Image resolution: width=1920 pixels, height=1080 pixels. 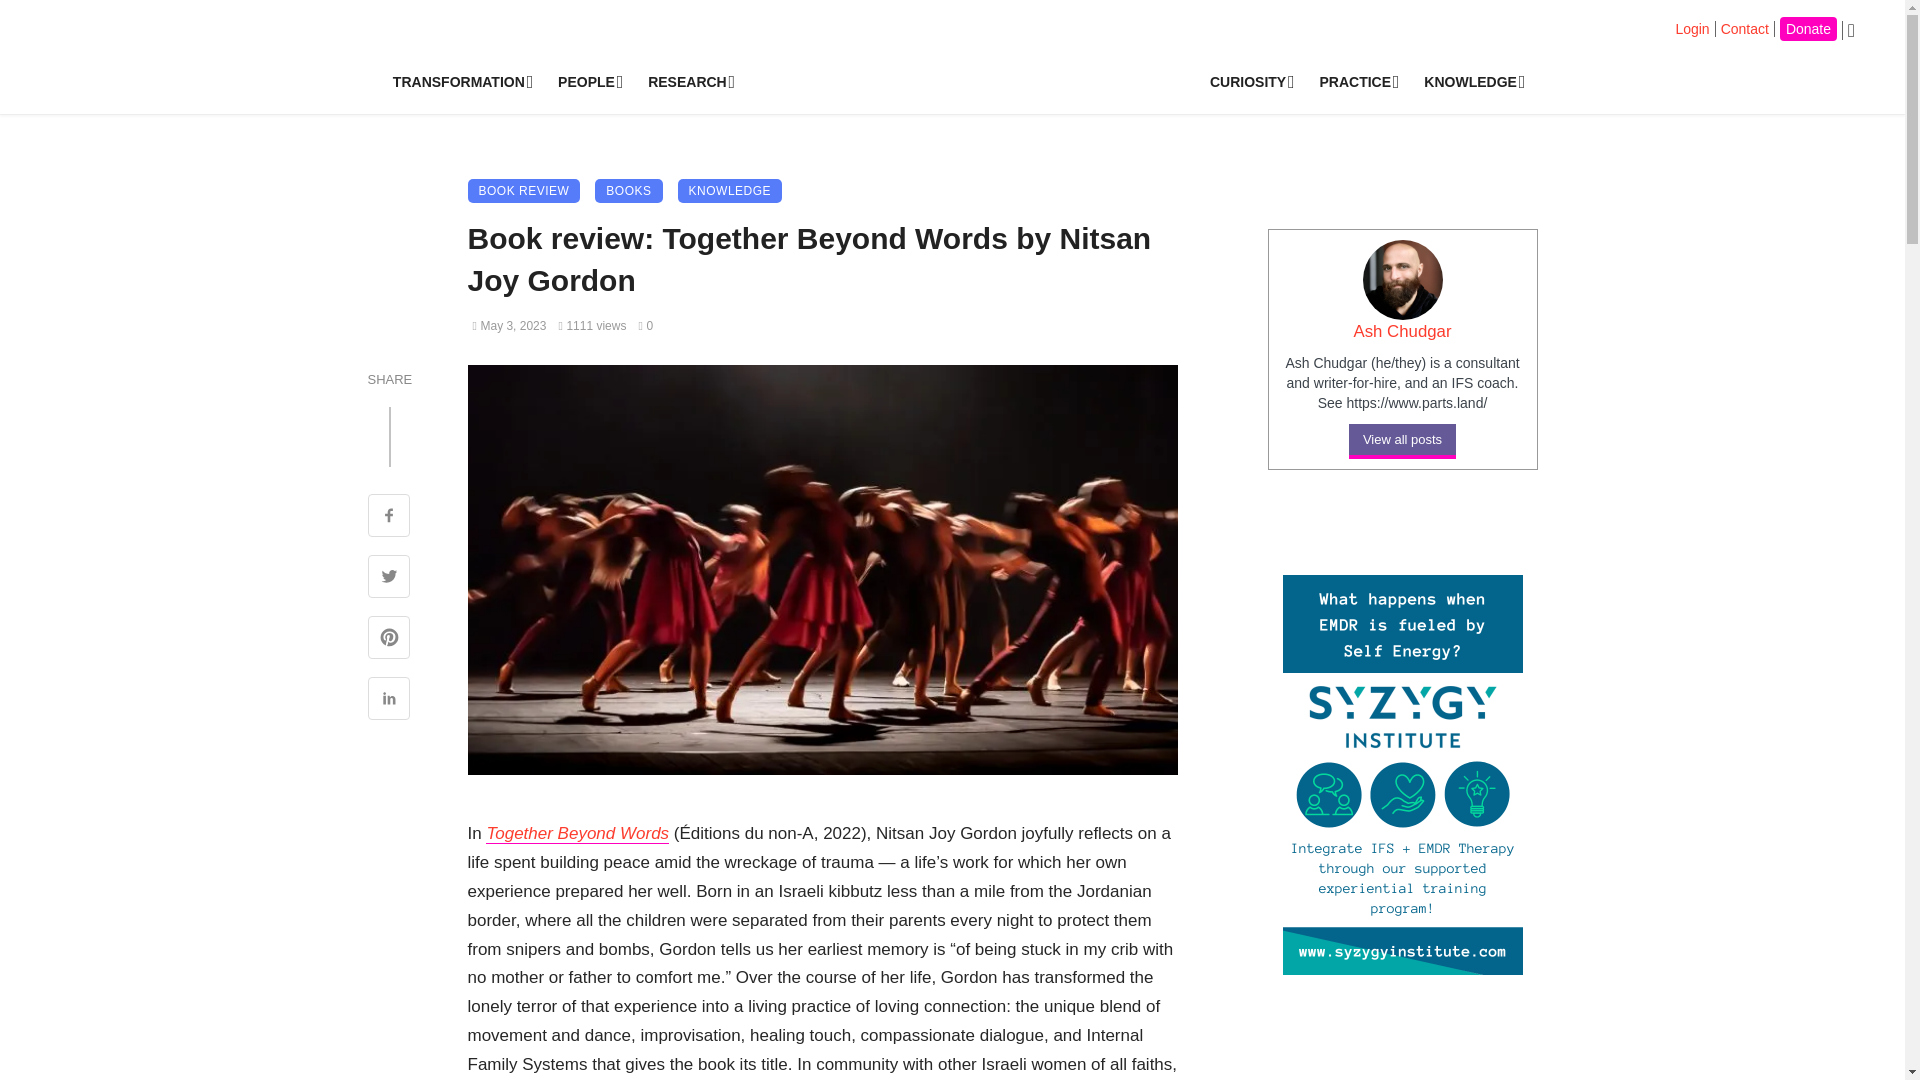 What do you see at coordinates (628, 191) in the screenshot?
I see `BOOKS` at bounding box center [628, 191].